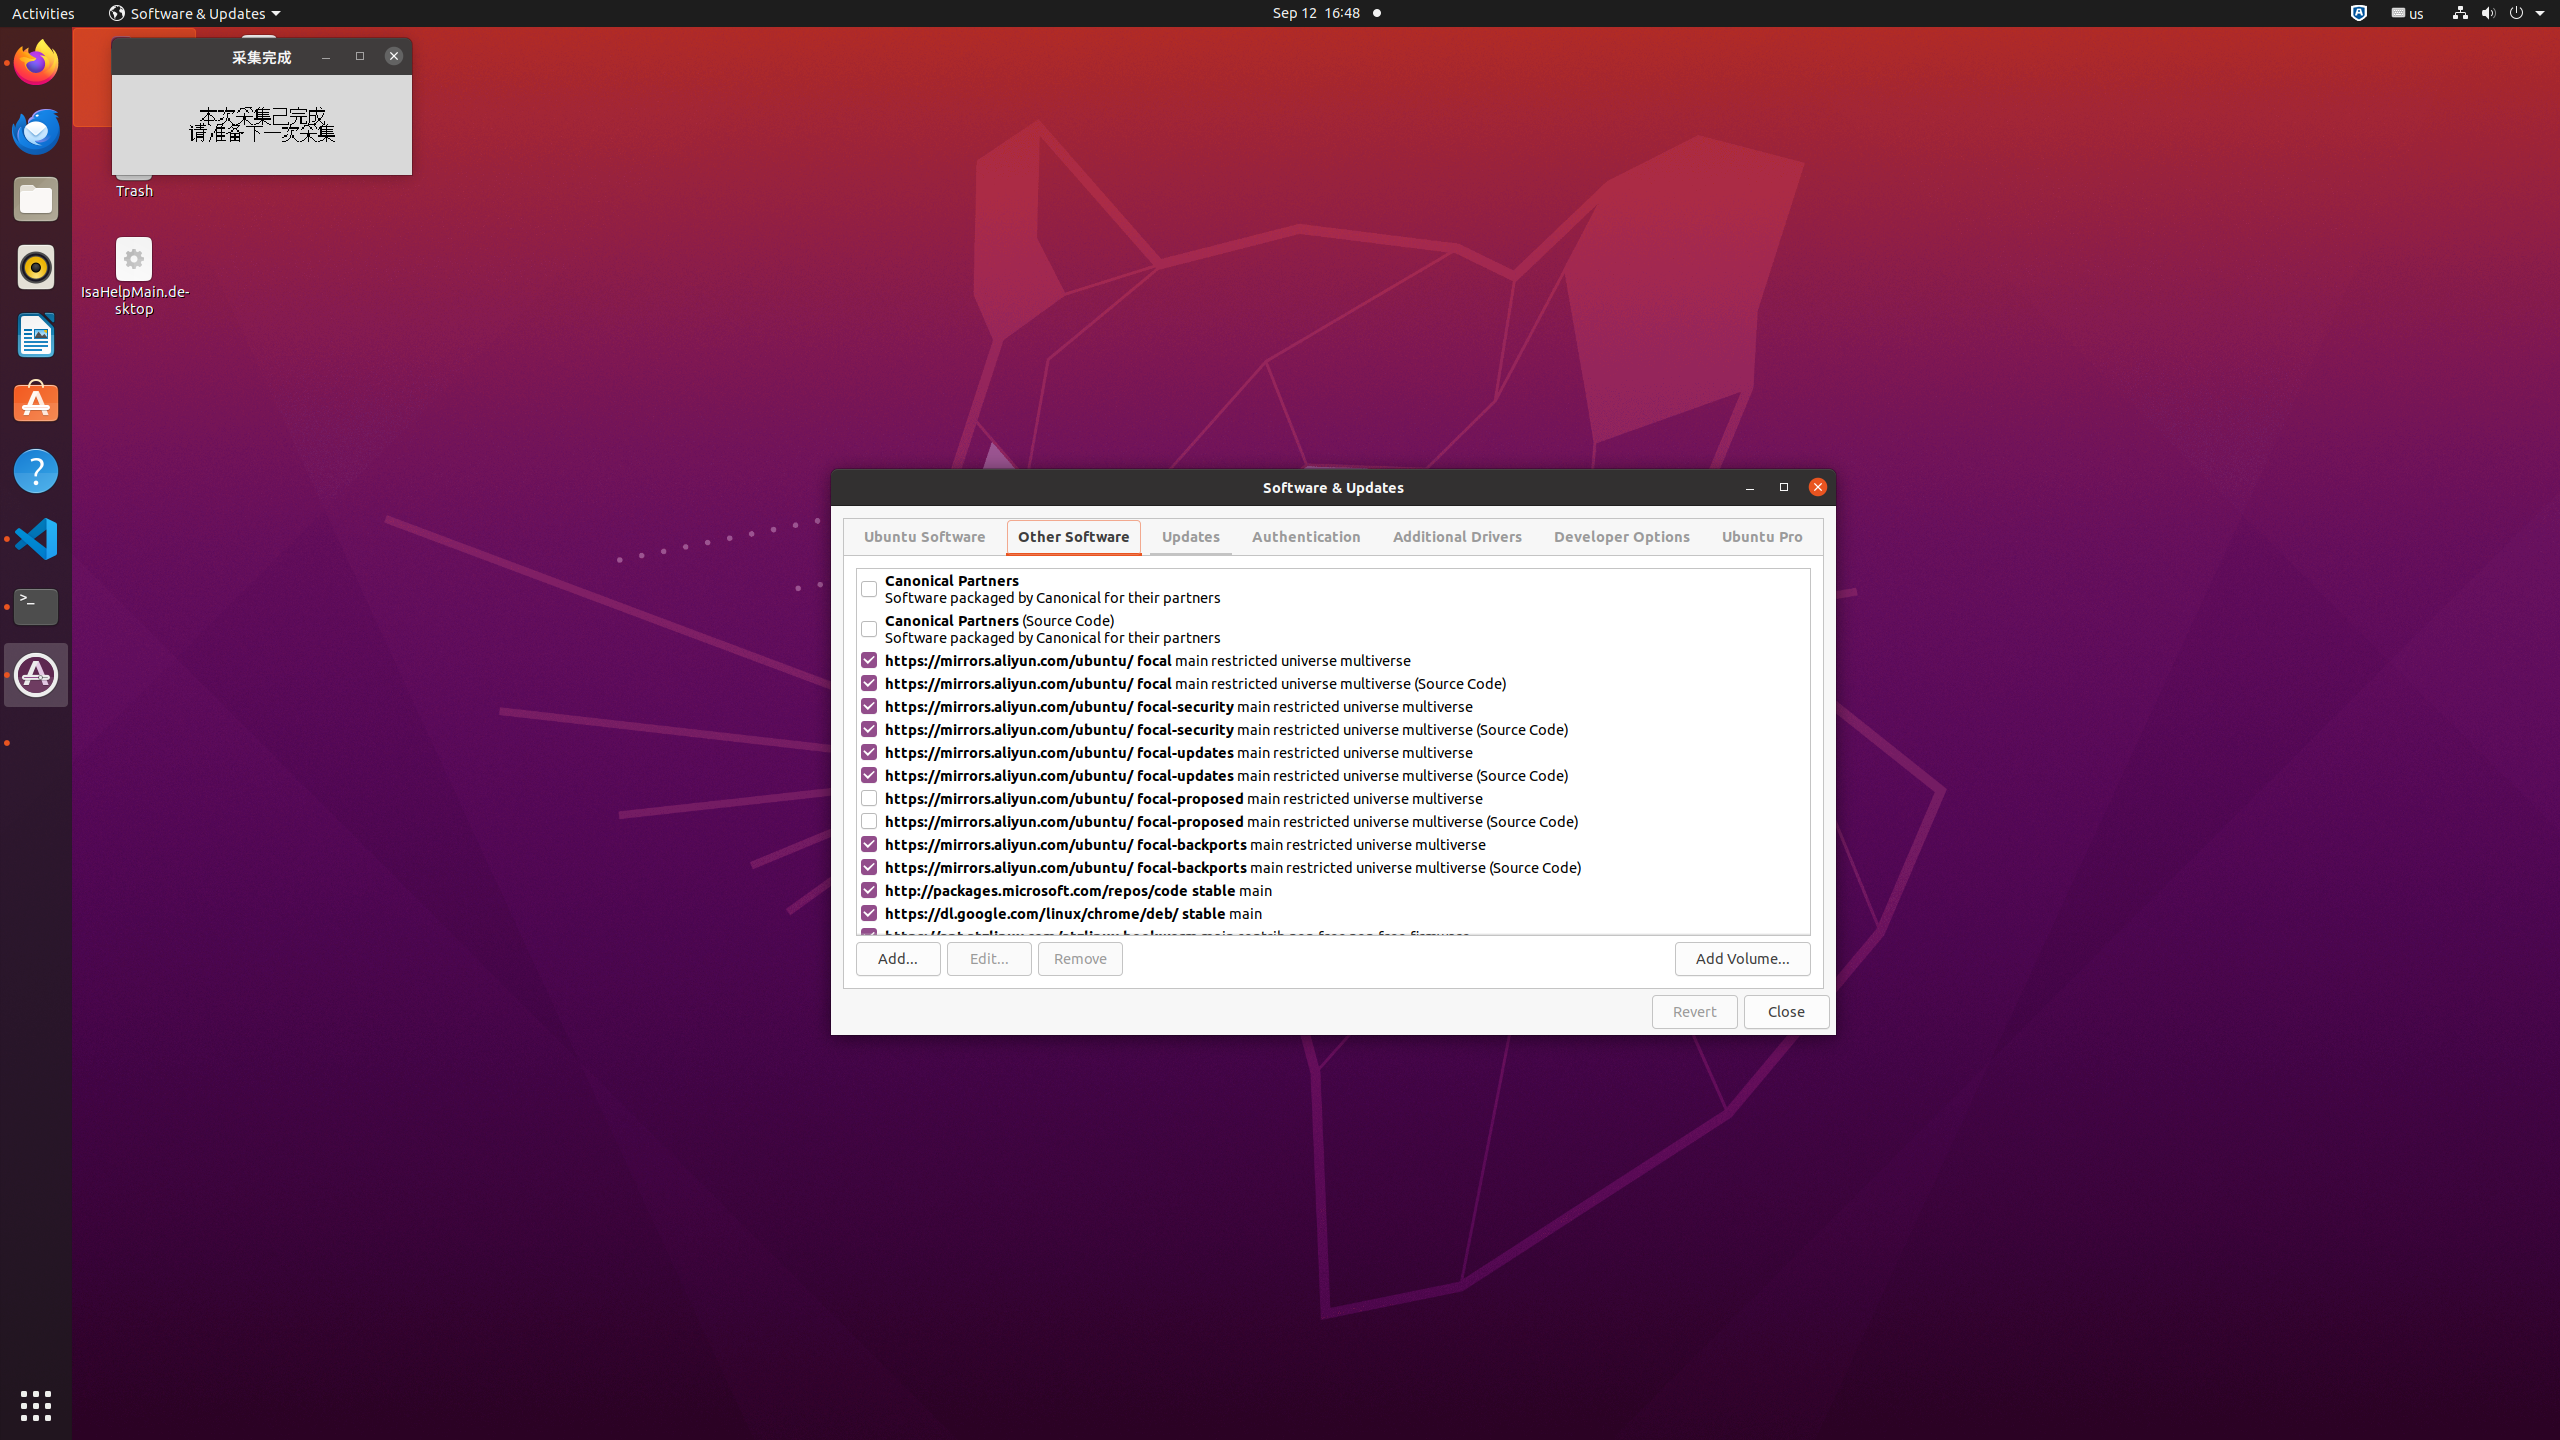  Describe the element at coordinates (36, 607) in the screenshot. I see `Terminal` at that location.